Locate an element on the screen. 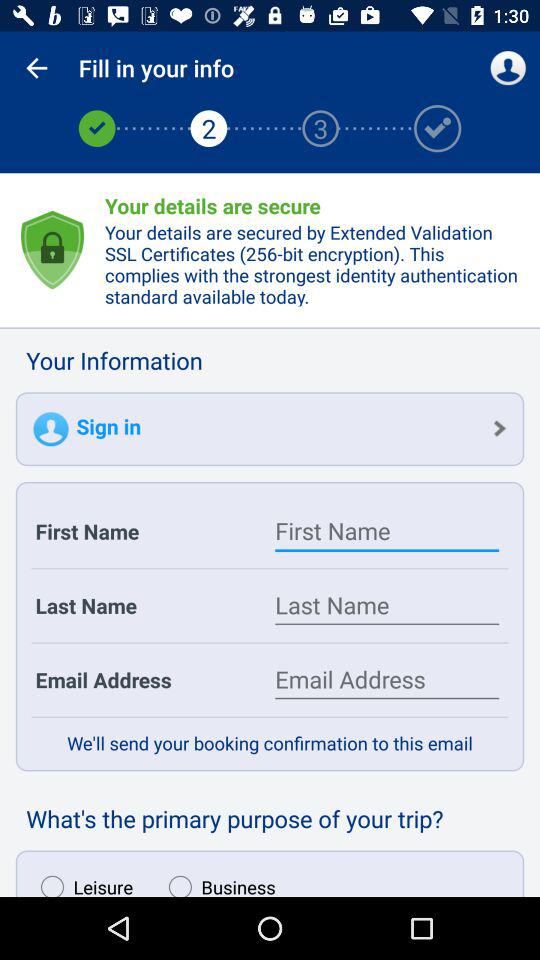  press item below the your information icon is located at coordinates (270, 429).